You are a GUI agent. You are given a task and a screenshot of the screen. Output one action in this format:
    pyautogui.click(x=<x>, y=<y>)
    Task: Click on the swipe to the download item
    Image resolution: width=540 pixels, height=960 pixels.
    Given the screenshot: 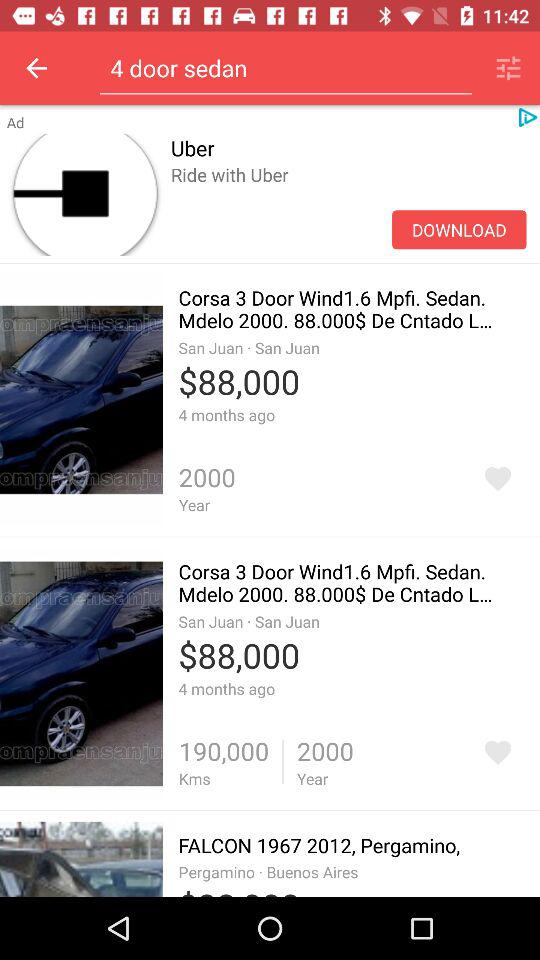 What is the action you would take?
    pyautogui.click(x=459, y=230)
    